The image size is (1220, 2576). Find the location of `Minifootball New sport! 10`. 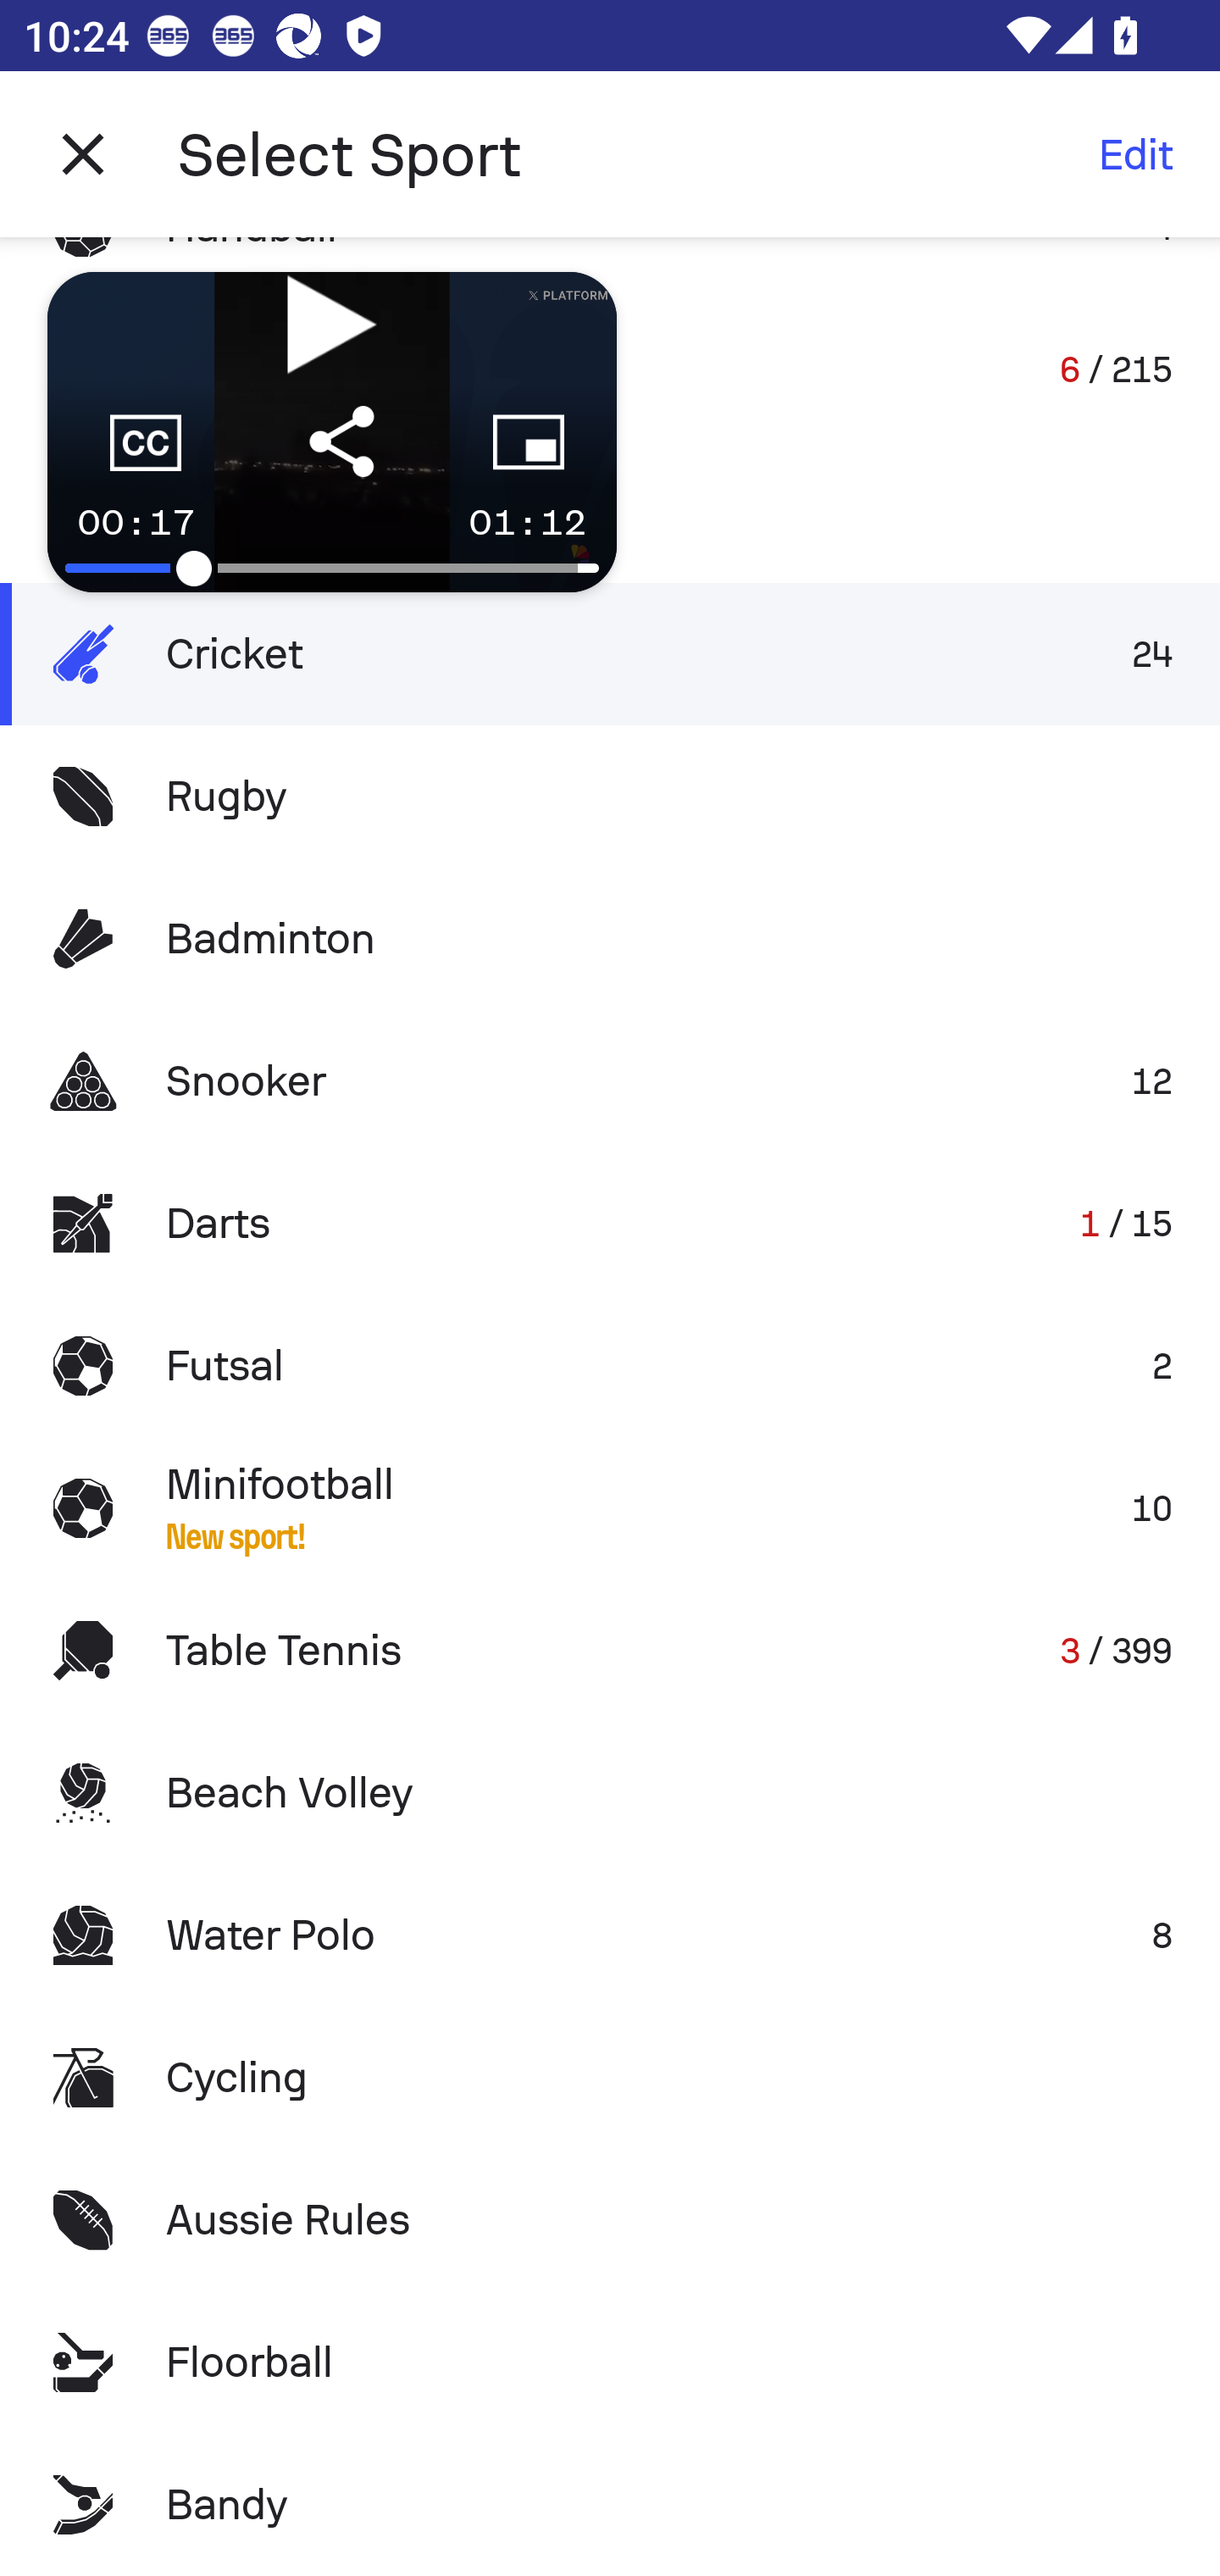

Minifootball New sport! 10 is located at coordinates (610, 1508).